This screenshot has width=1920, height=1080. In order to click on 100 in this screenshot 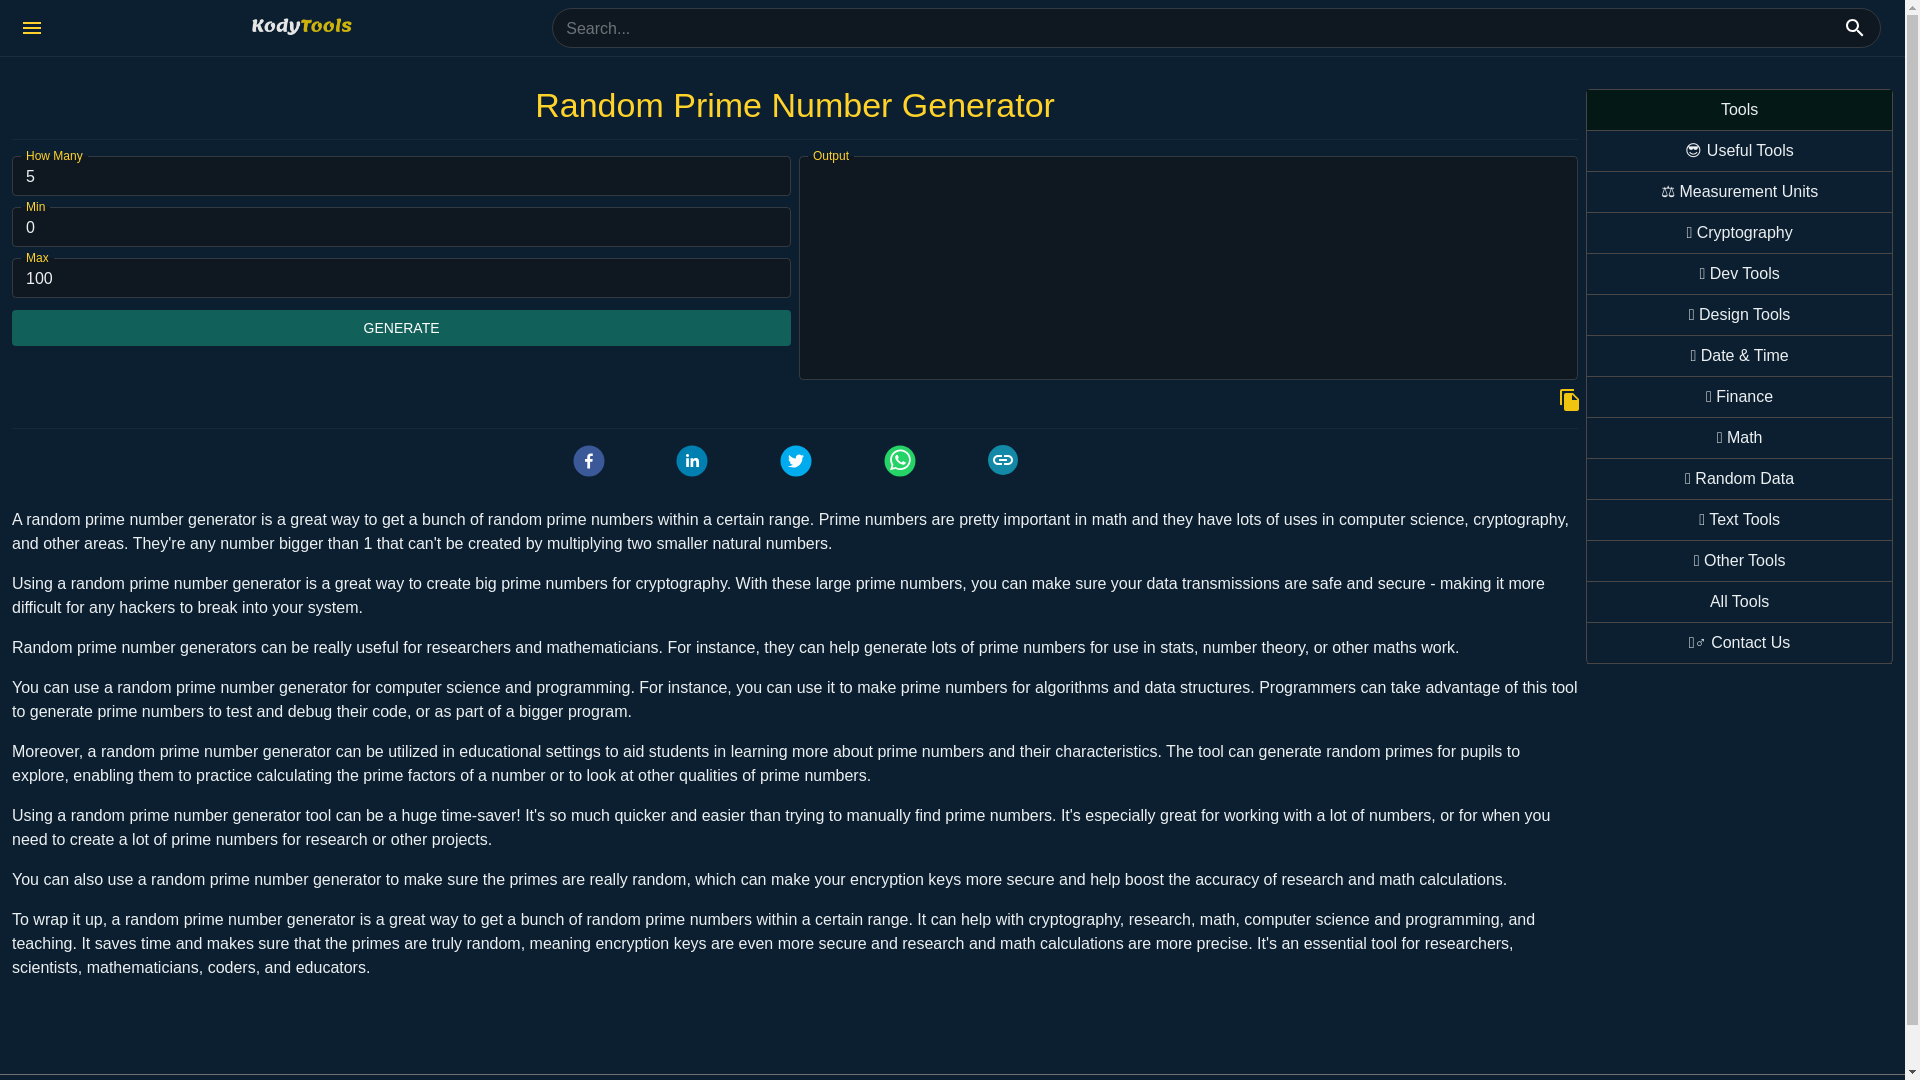, I will do `click(401, 278)`.